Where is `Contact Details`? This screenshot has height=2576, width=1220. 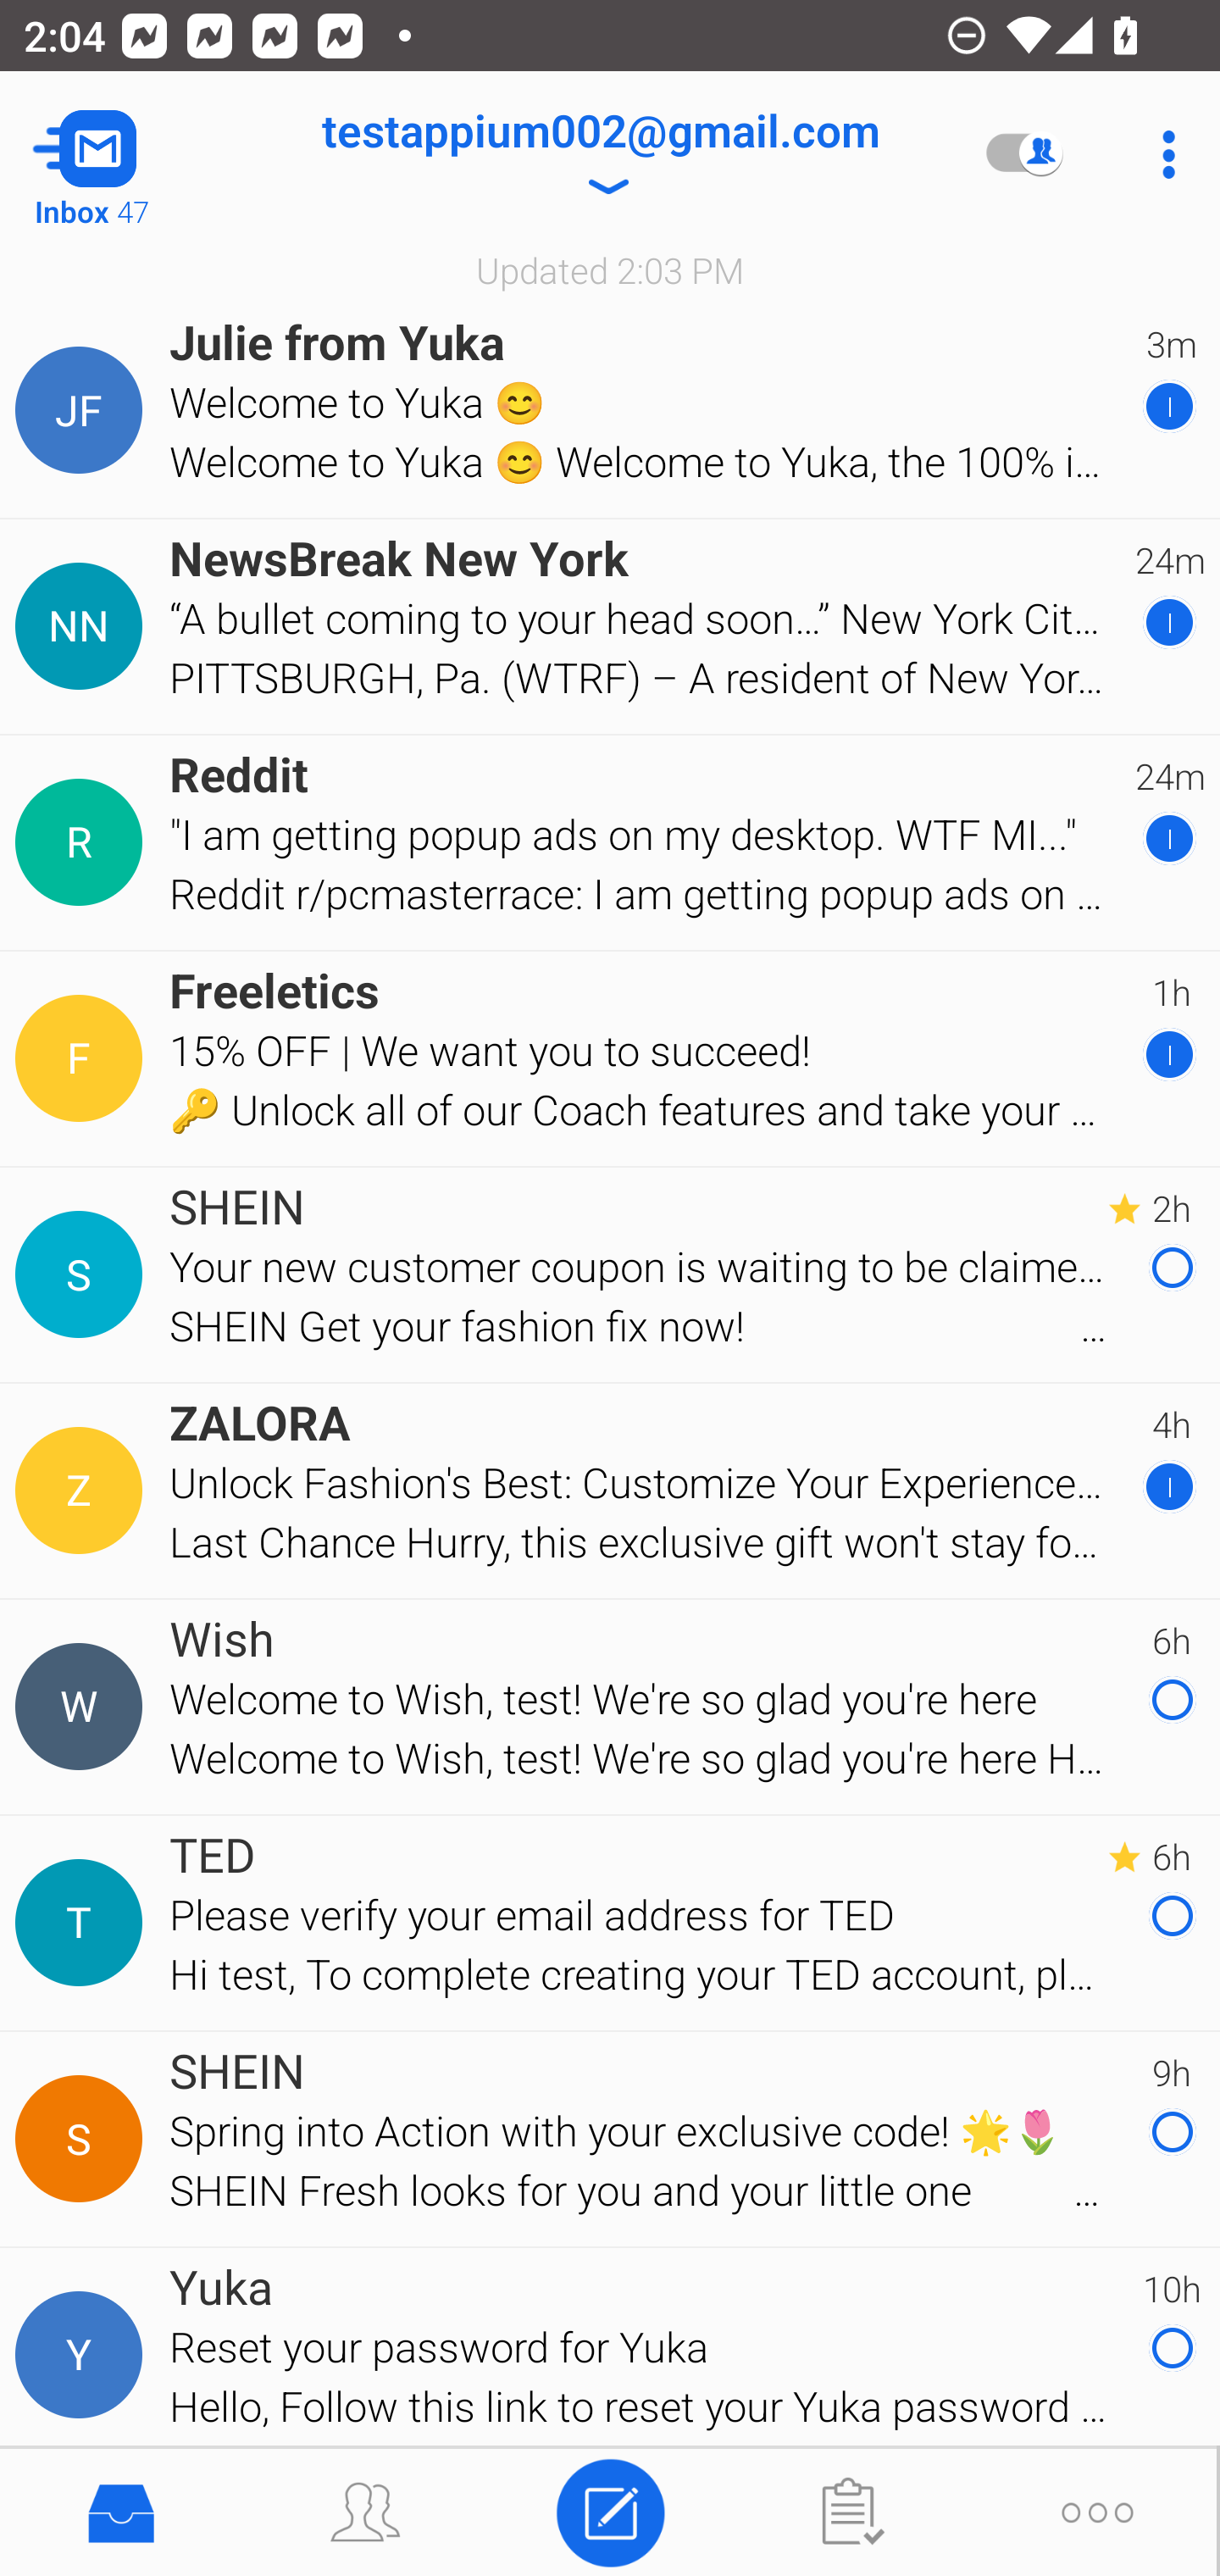 Contact Details is located at coordinates (83, 843).